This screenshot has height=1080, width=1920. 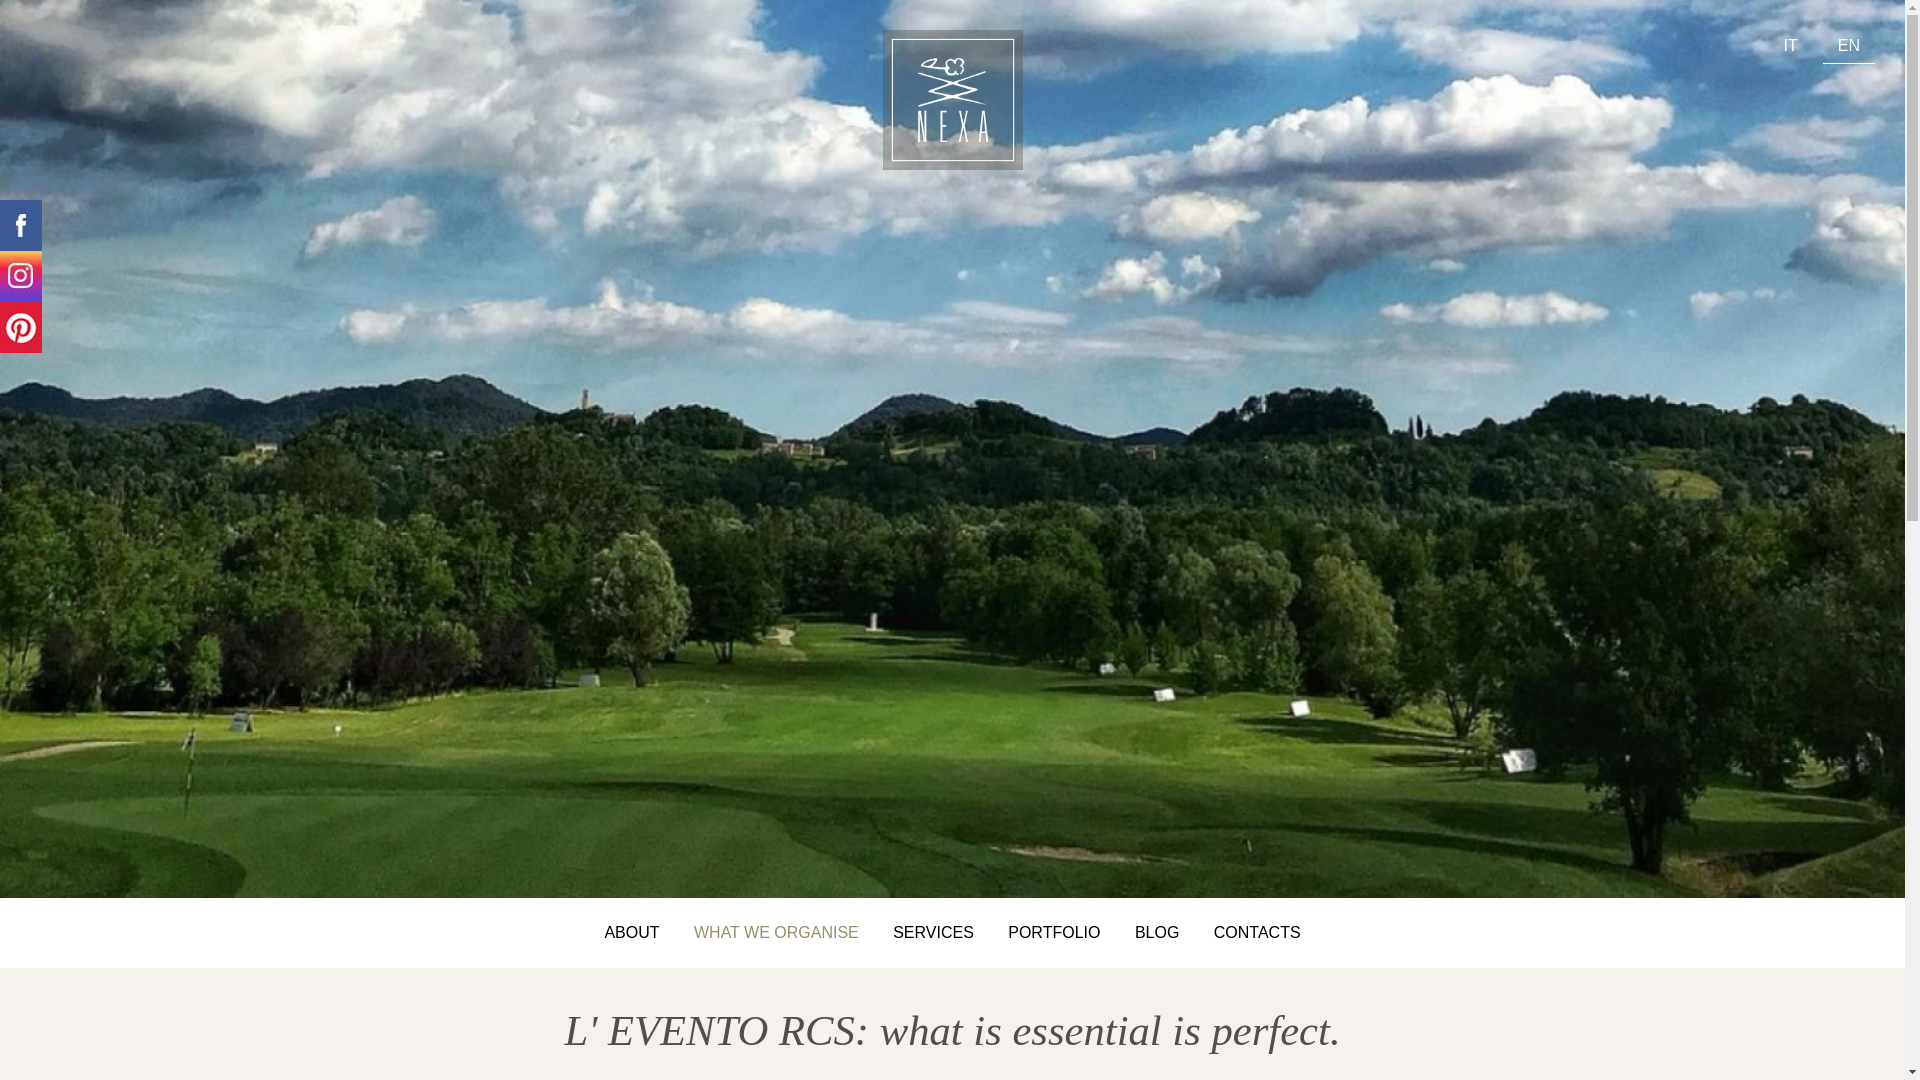 What do you see at coordinates (932, 932) in the screenshot?
I see `SERVICES` at bounding box center [932, 932].